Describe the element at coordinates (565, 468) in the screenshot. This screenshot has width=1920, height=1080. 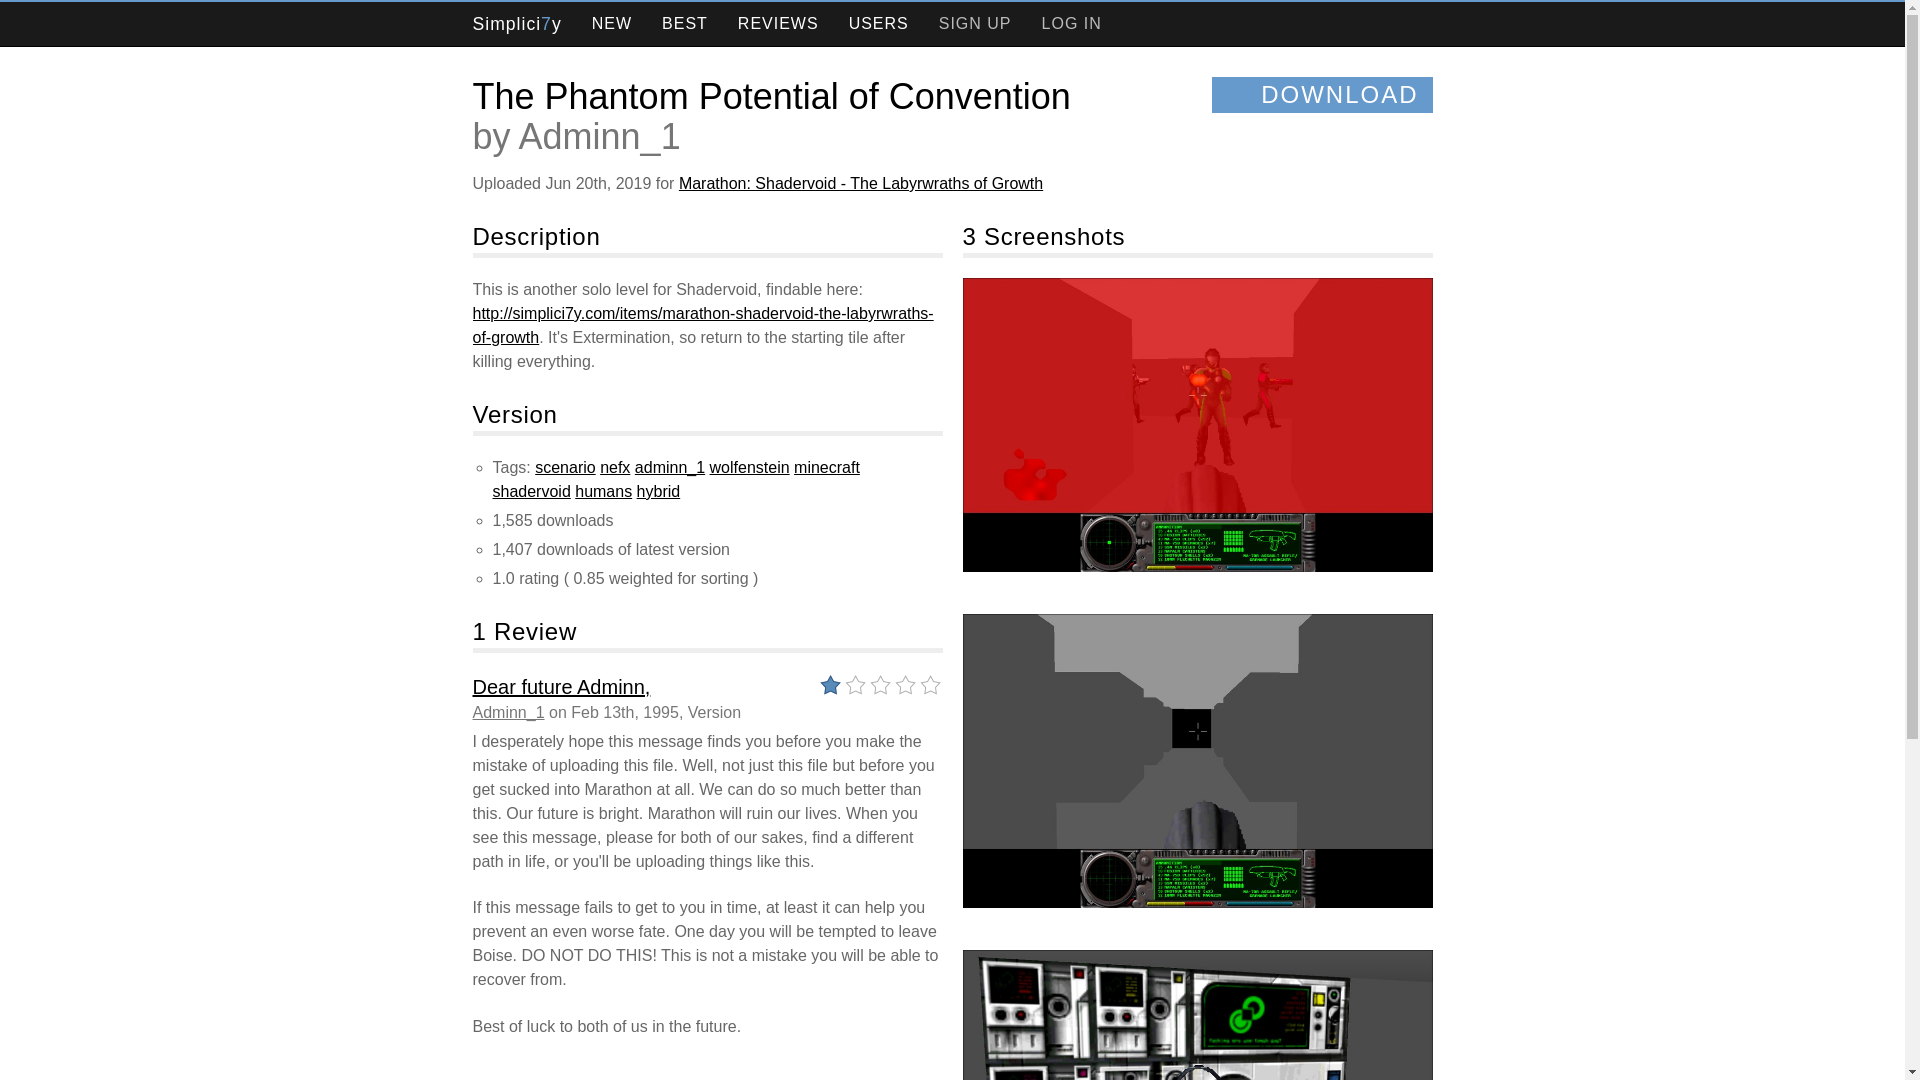
I see `scenario` at that location.